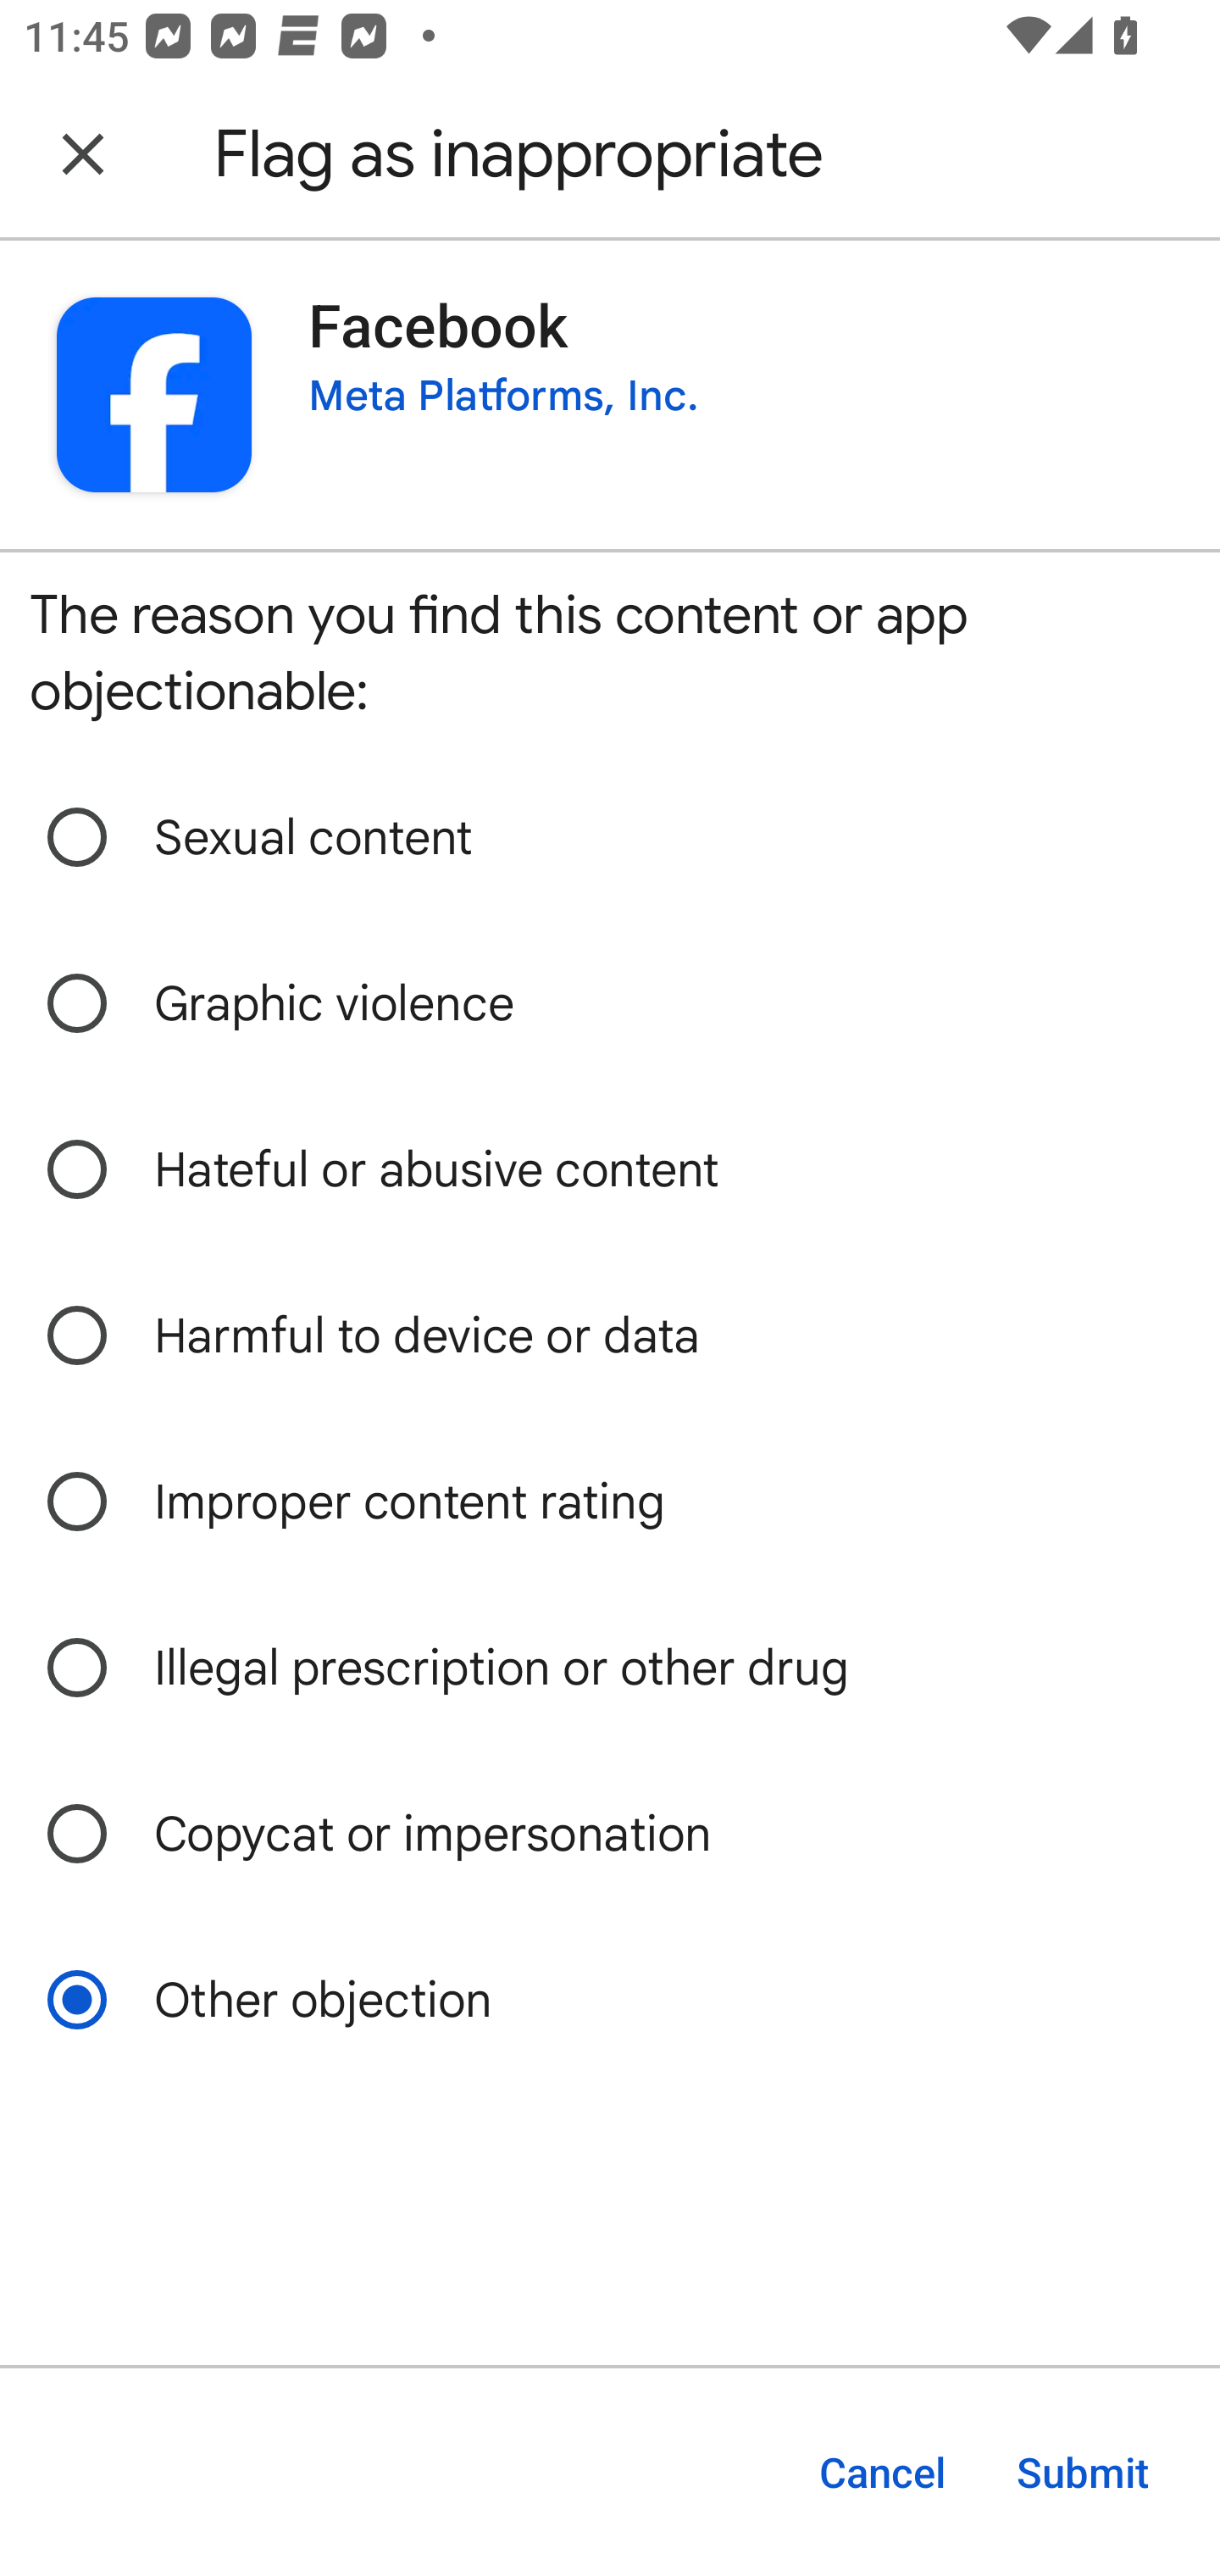  Describe the element at coordinates (610, 1003) in the screenshot. I see `Graphic violence` at that location.